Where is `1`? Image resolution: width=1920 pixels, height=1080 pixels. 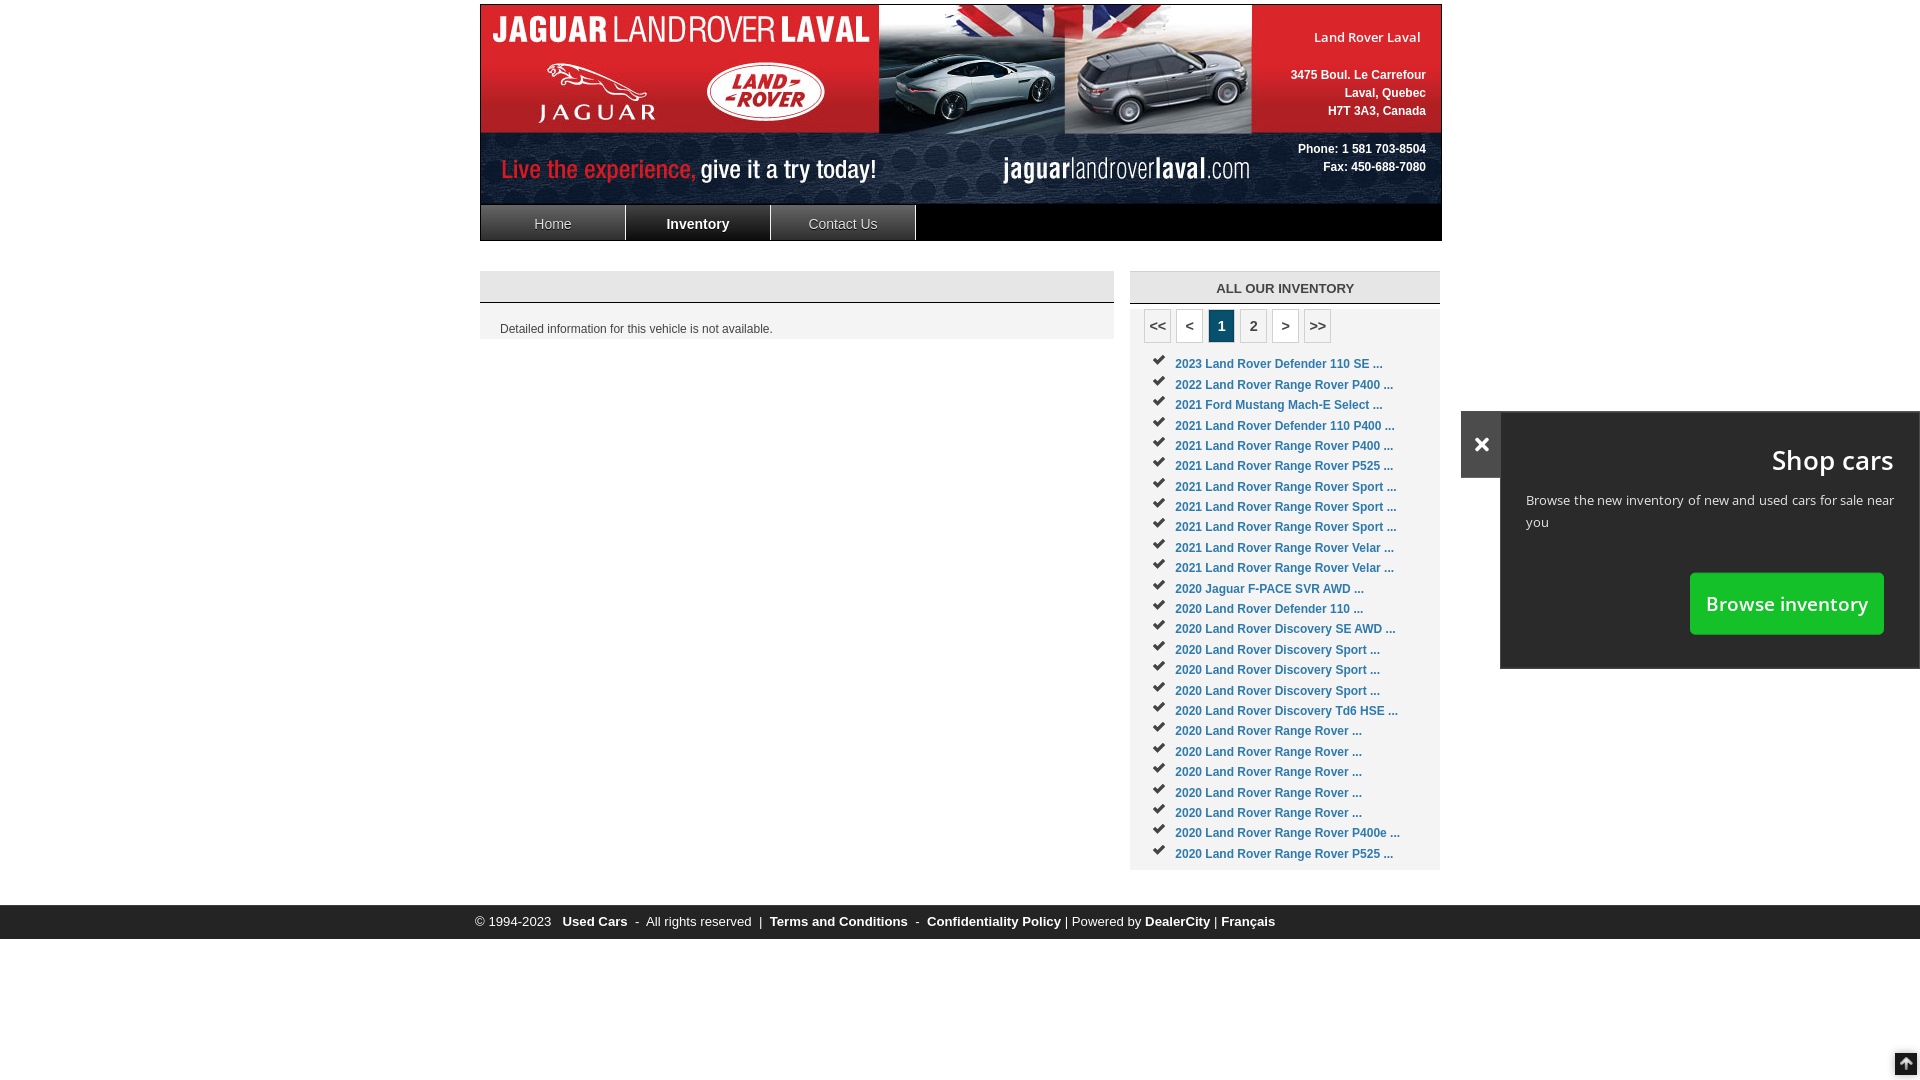 1 is located at coordinates (1222, 326).